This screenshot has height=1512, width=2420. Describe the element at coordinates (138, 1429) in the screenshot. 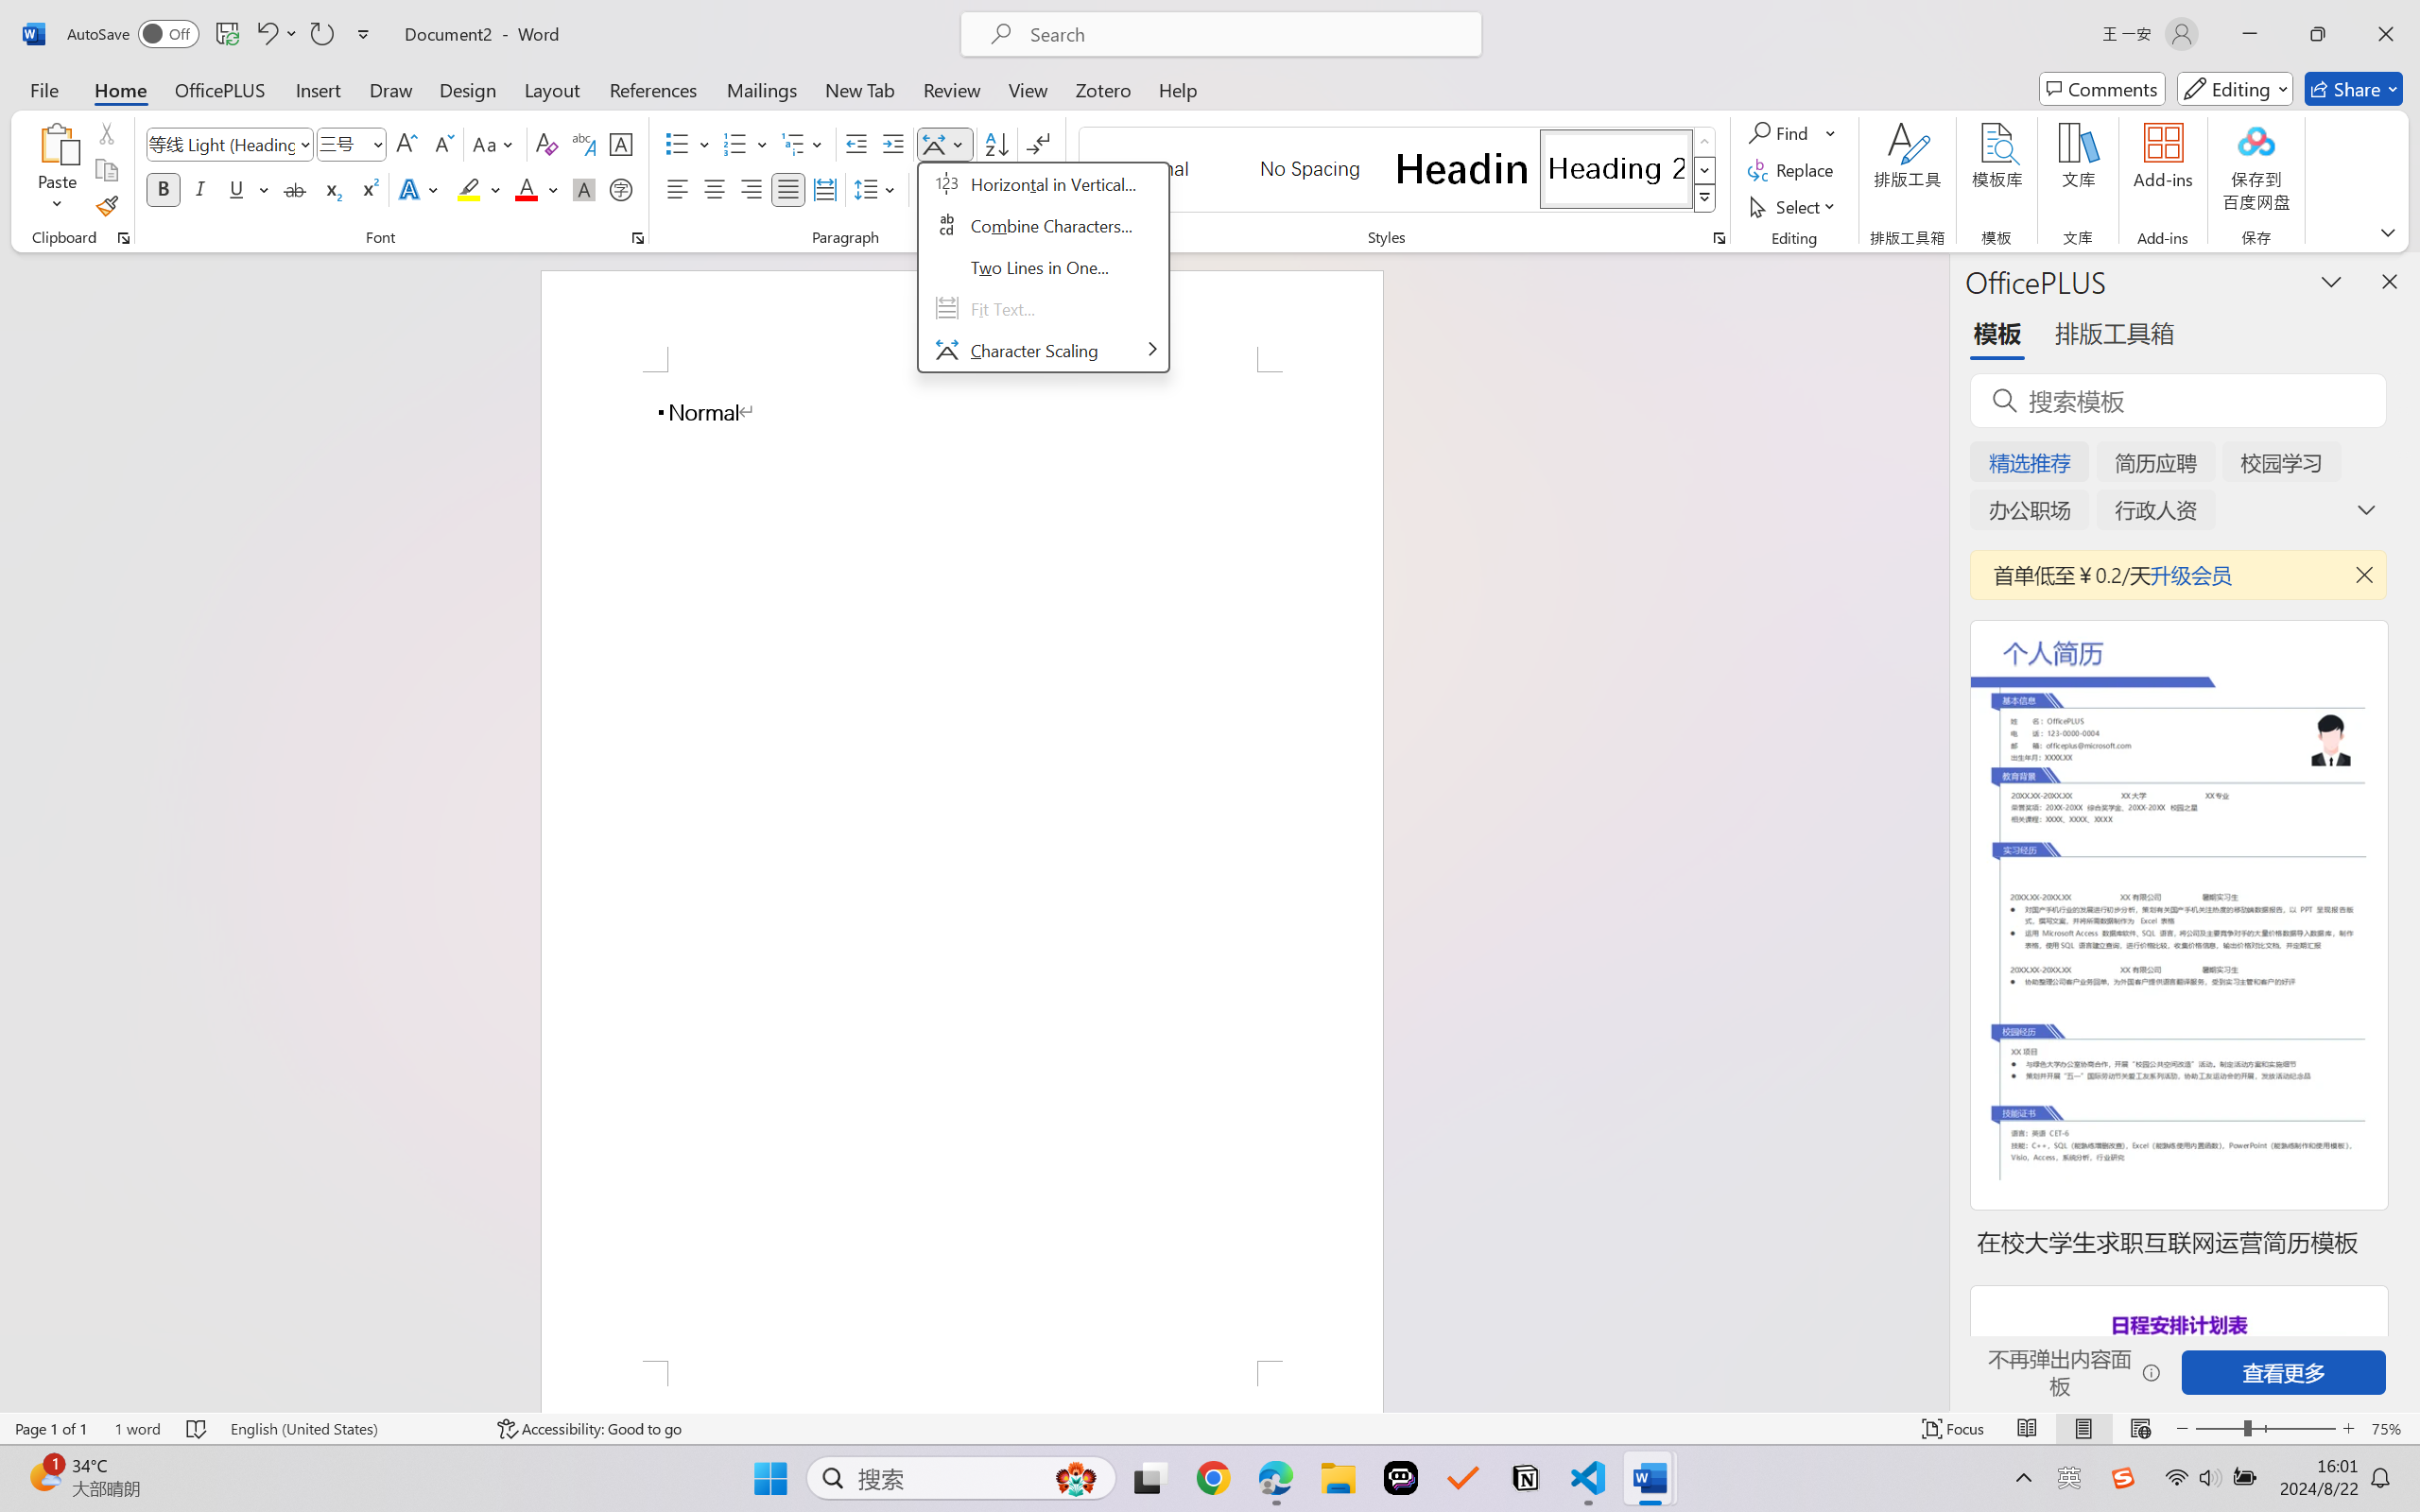

I see `Word Count 1 word` at that location.